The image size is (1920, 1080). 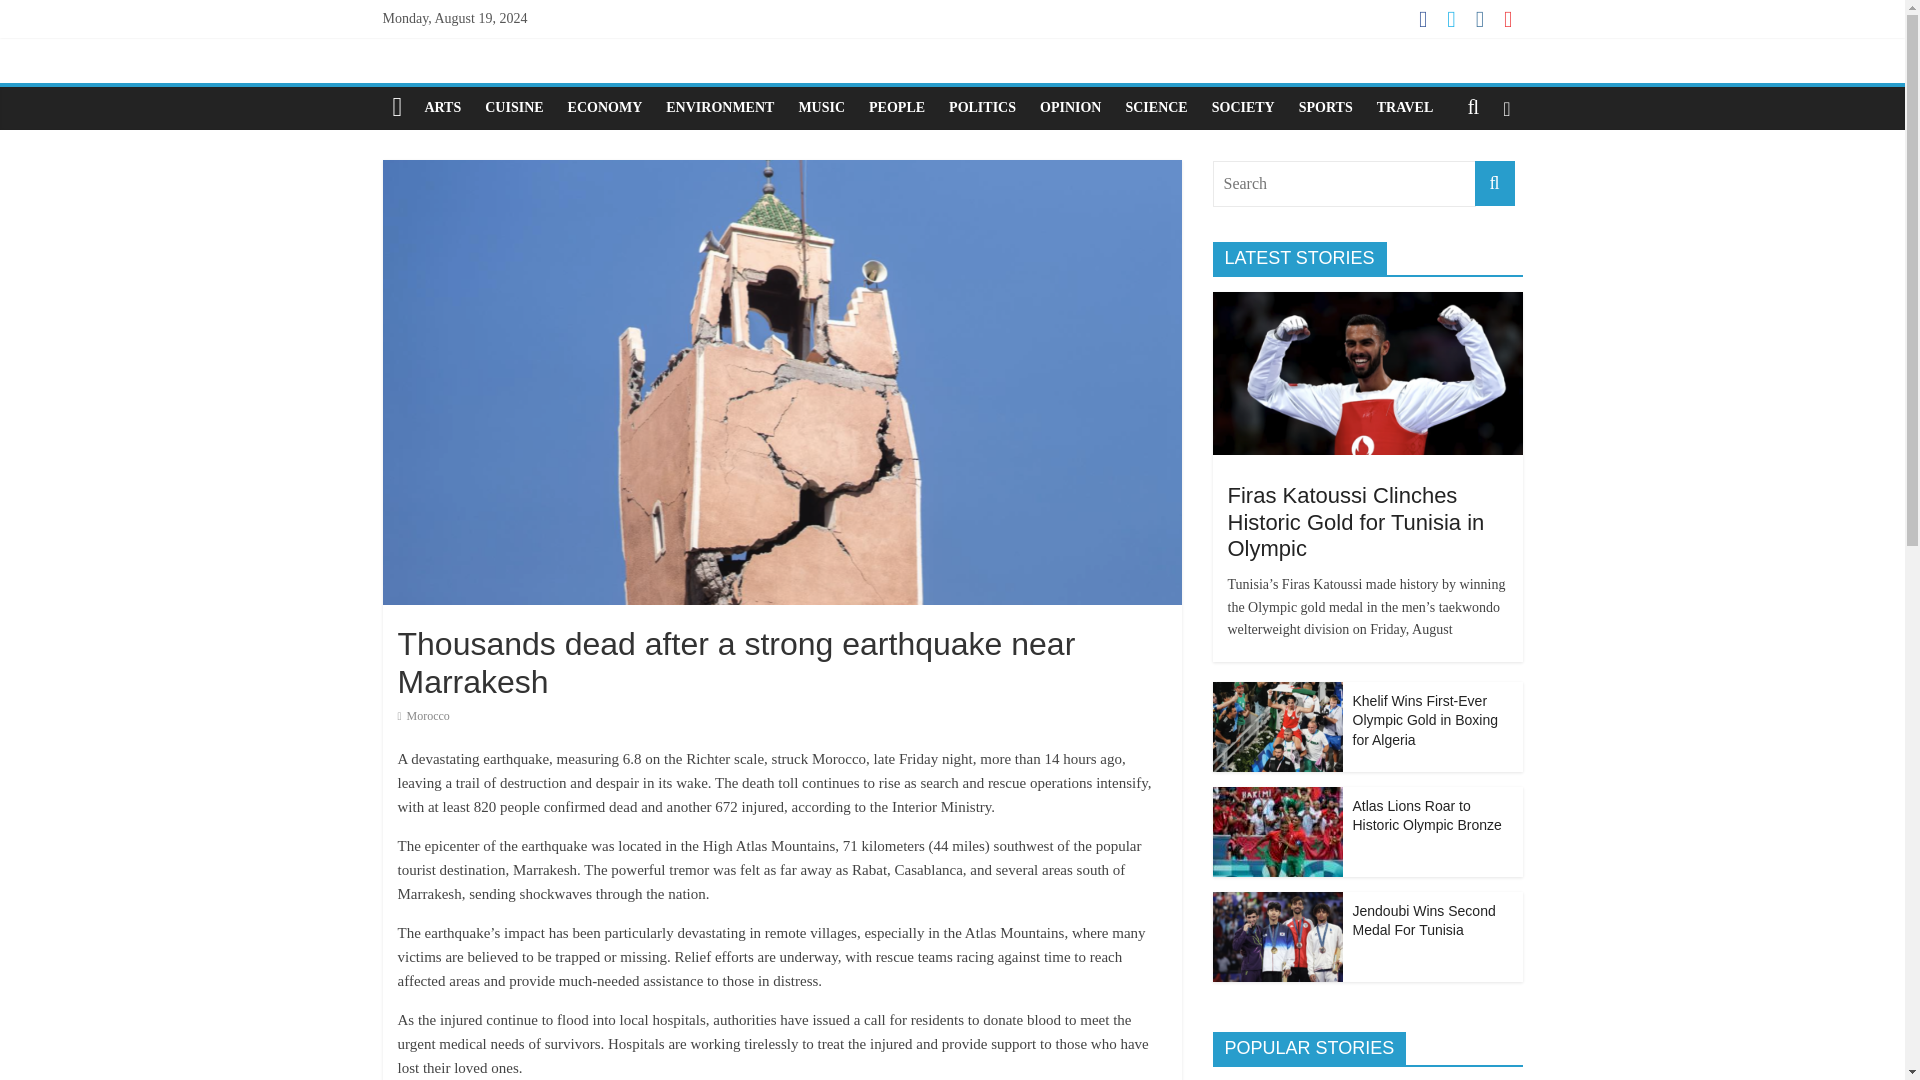 What do you see at coordinates (605, 108) in the screenshot?
I see `ECONOMY` at bounding box center [605, 108].